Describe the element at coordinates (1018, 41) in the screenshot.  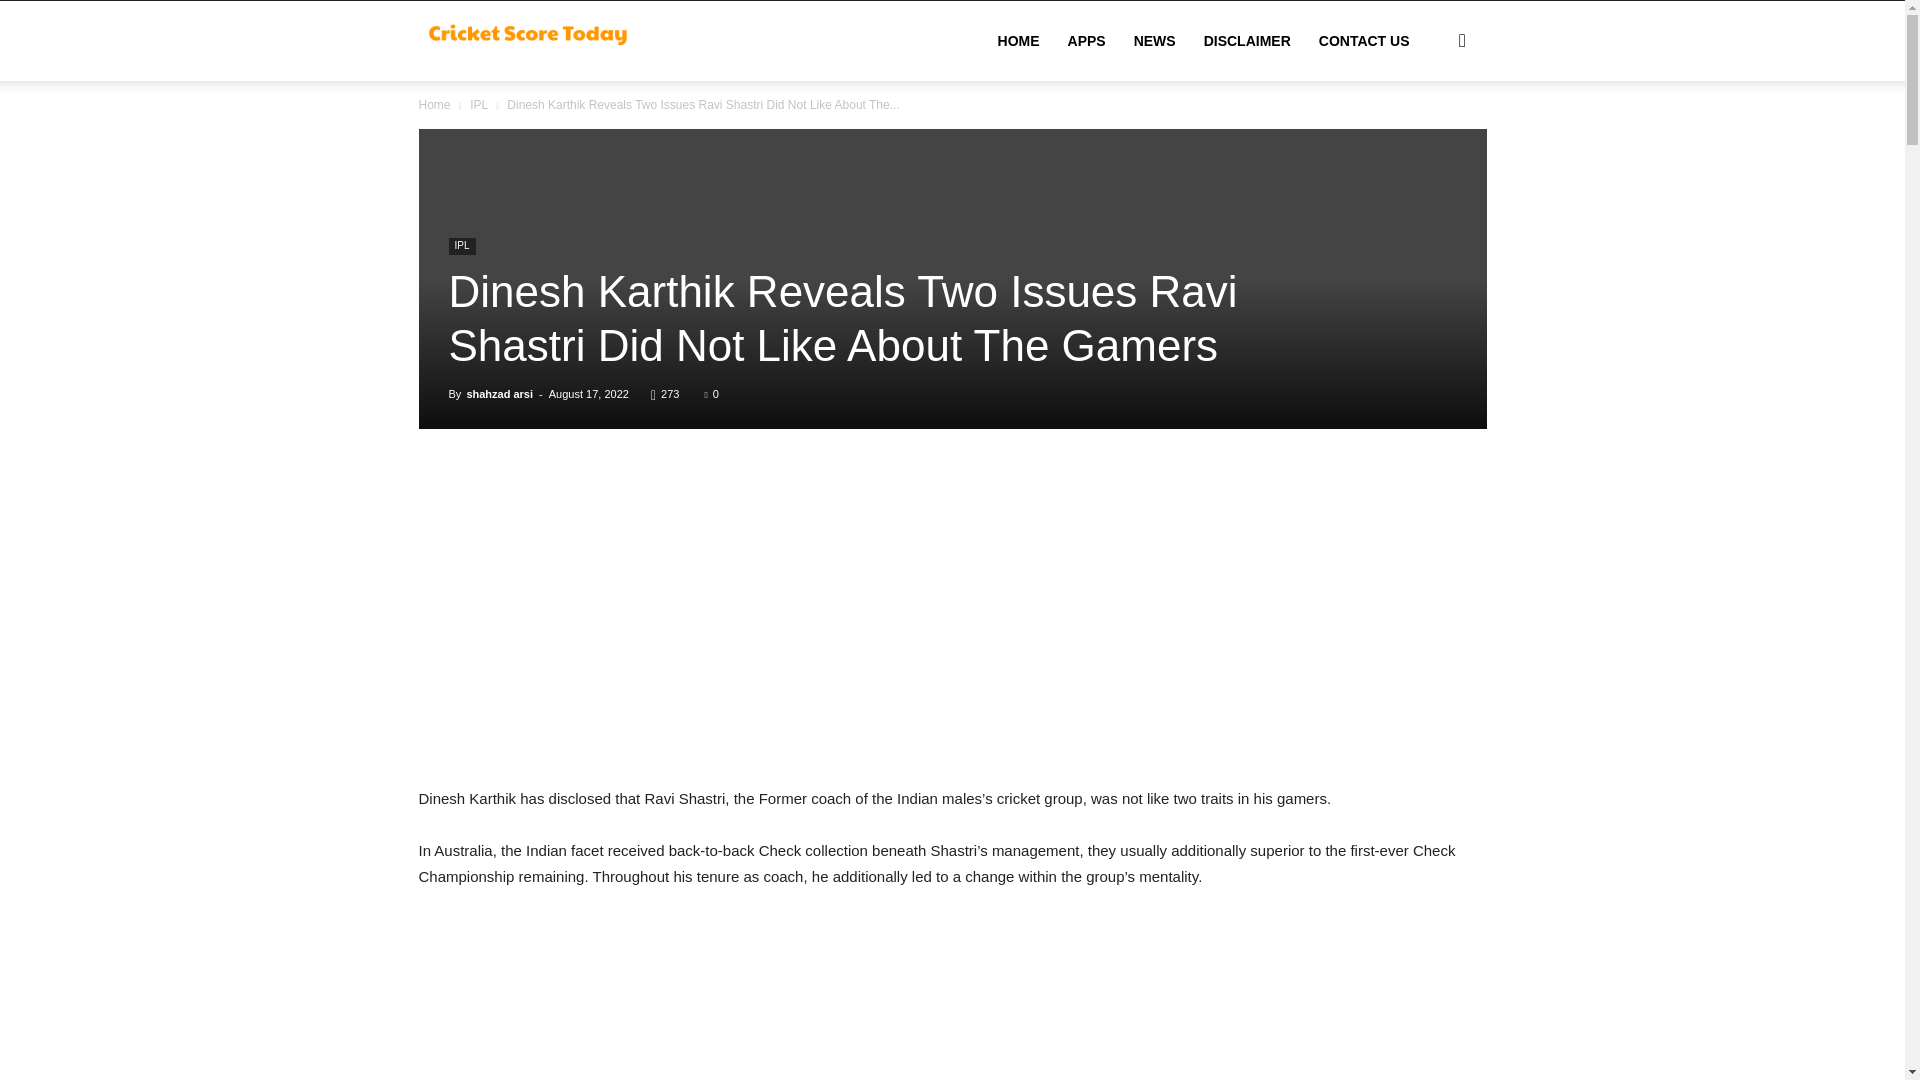
I see `HOME` at that location.